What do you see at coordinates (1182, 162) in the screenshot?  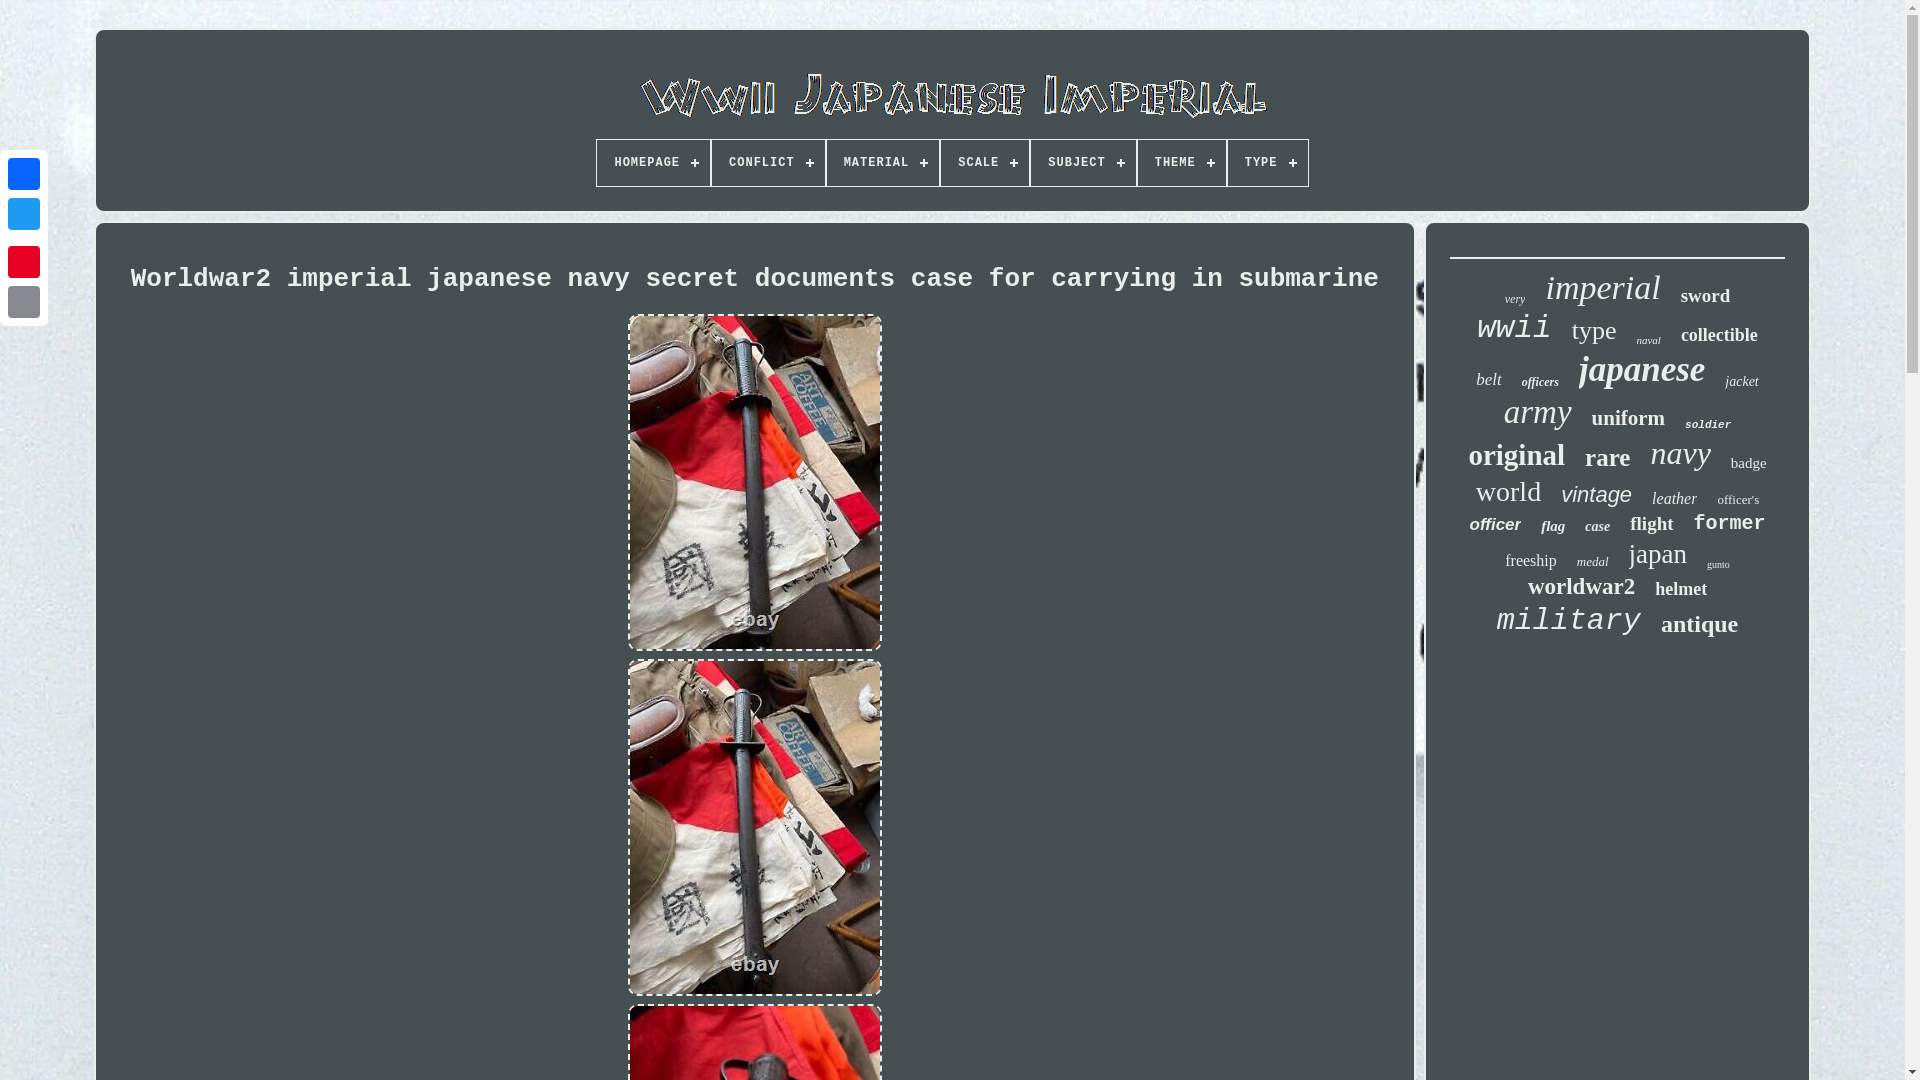 I see `THEME` at bounding box center [1182, 162].